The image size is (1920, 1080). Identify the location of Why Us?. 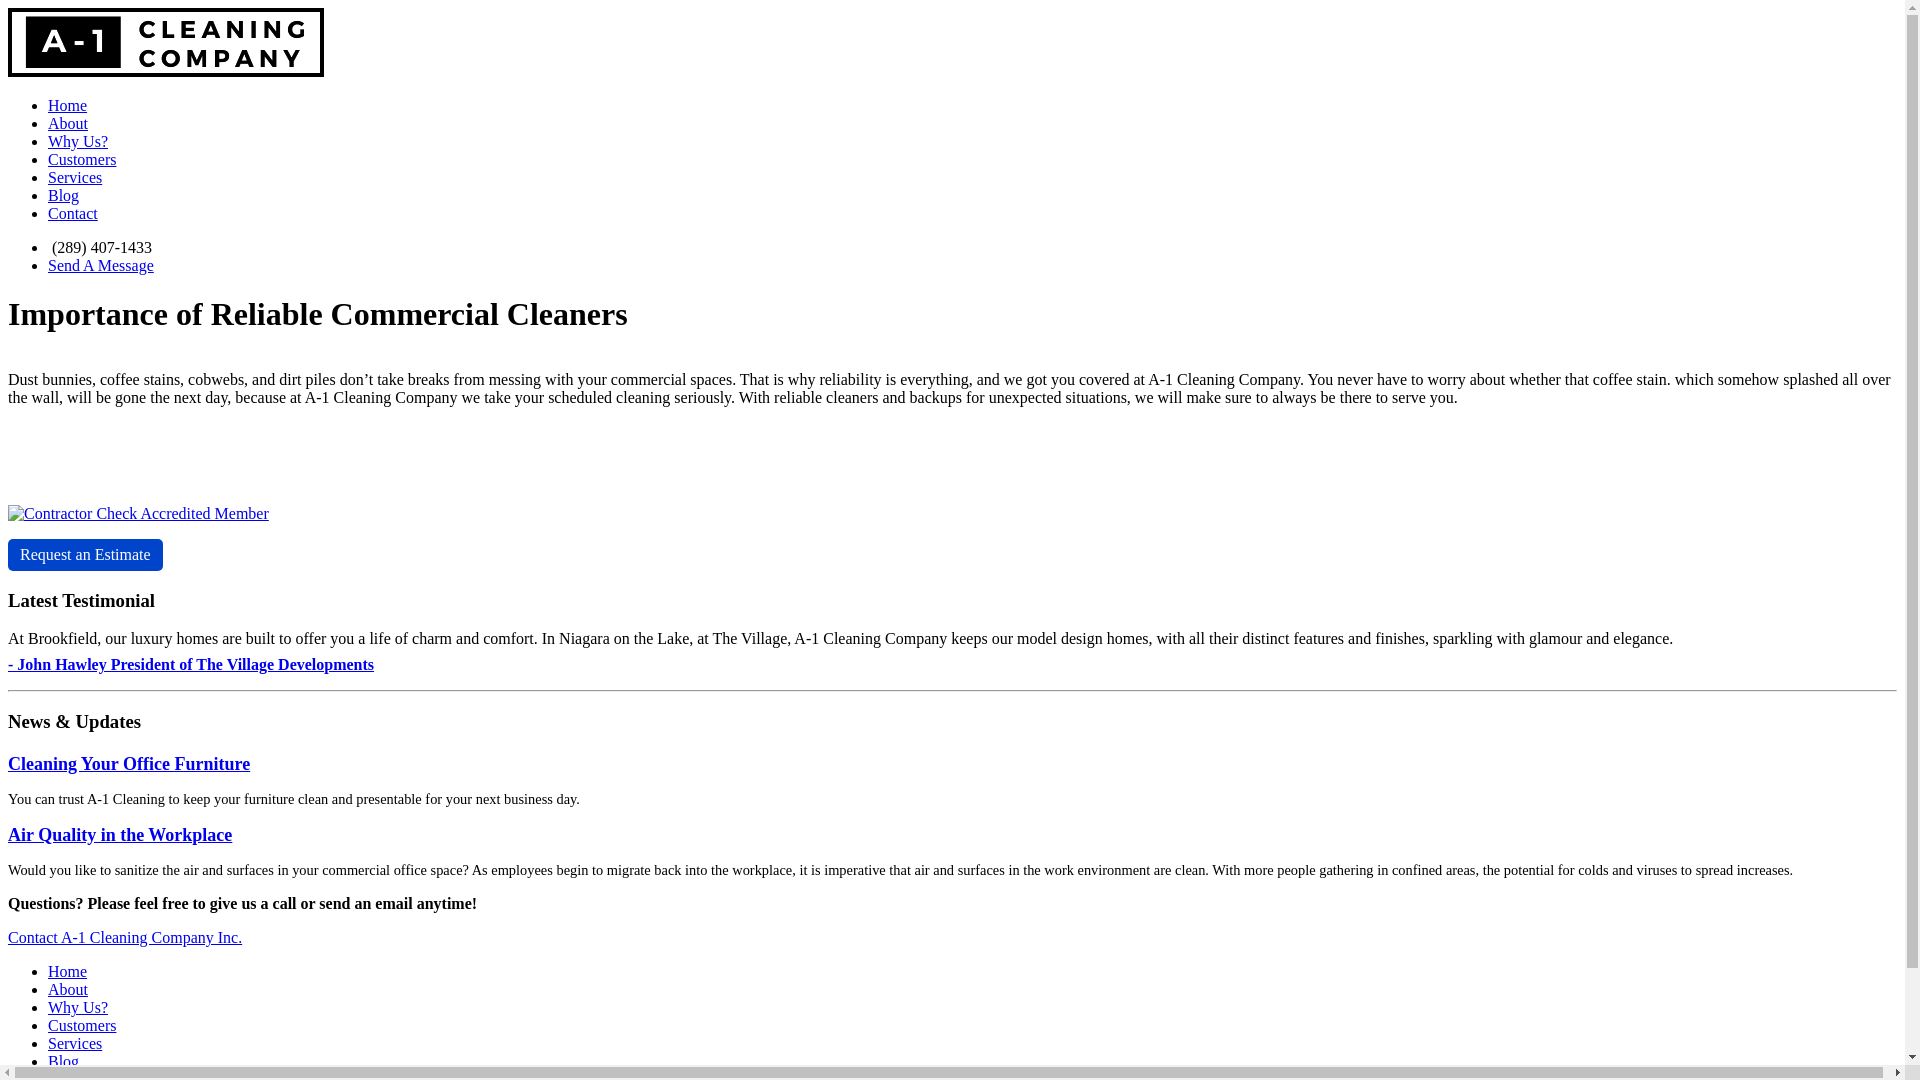
(78, 142).